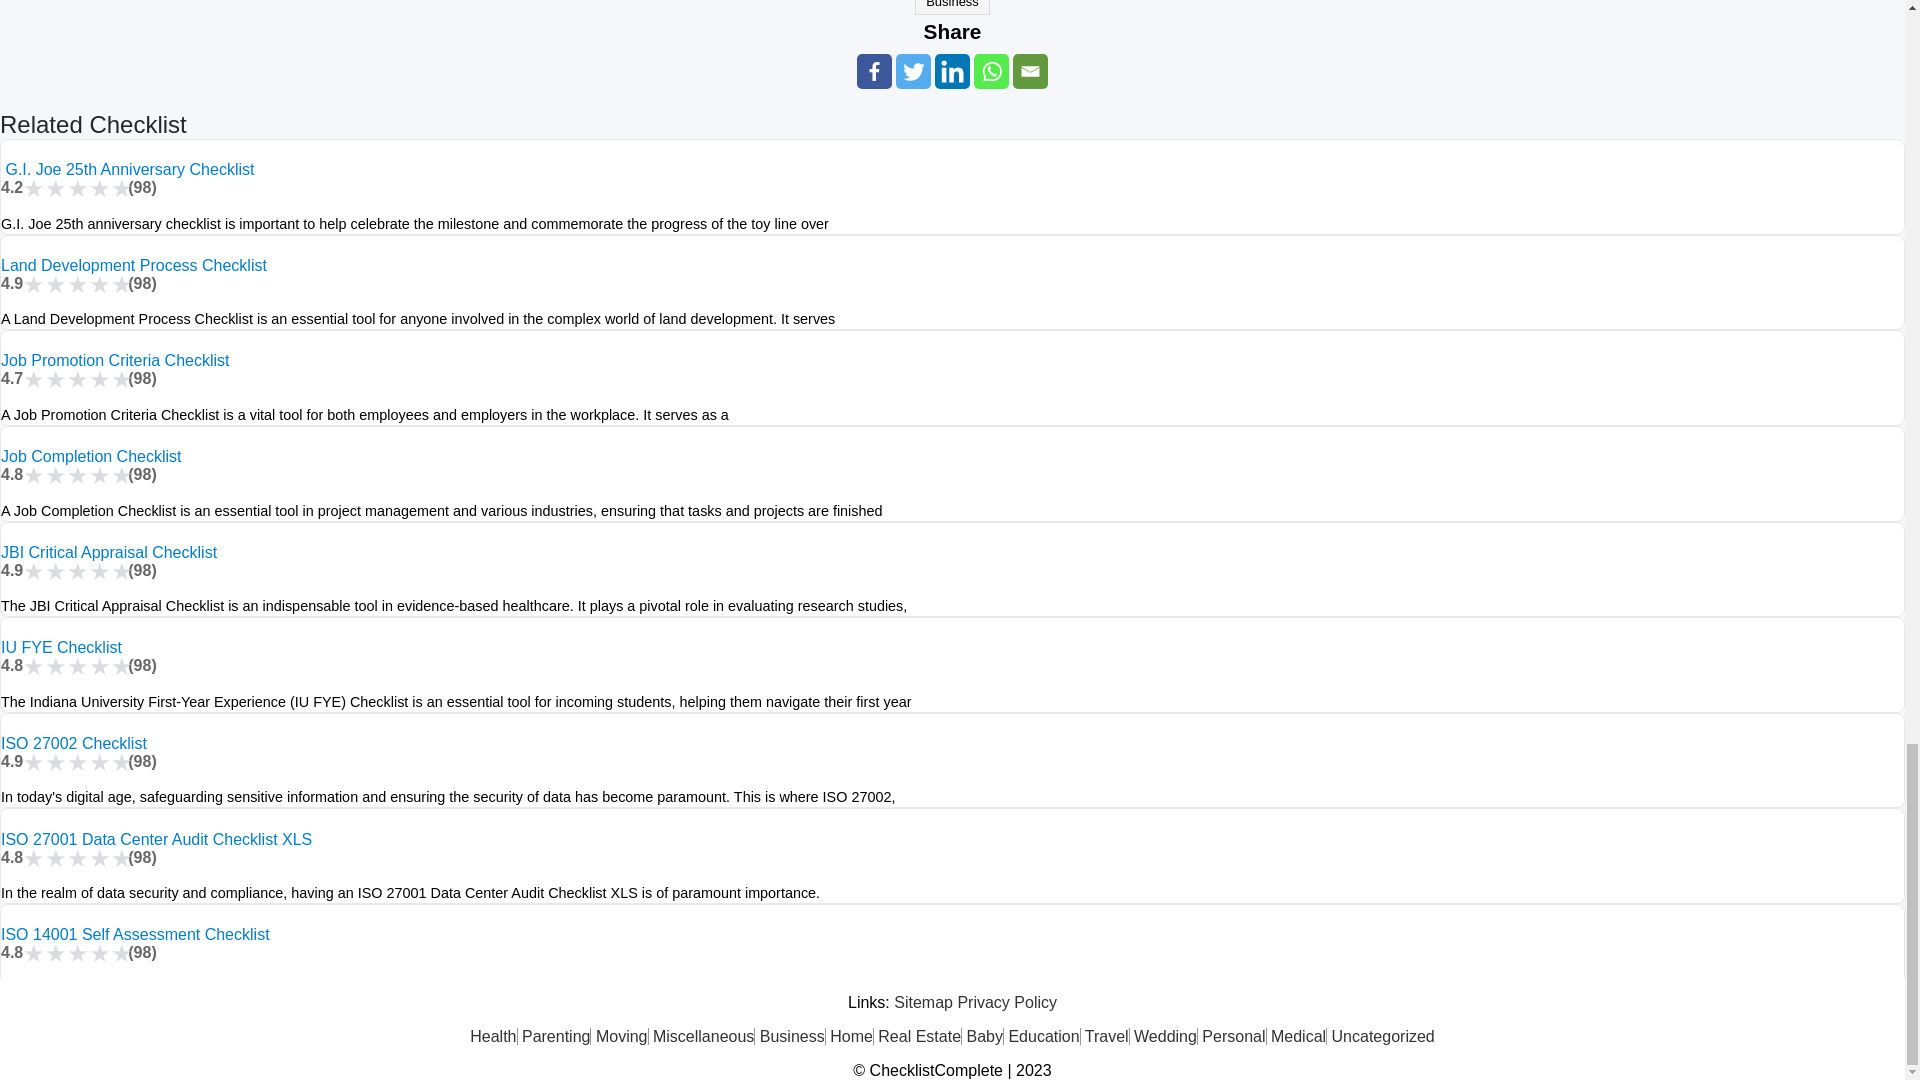 This screenshot has width=1920, height=1080. What do you see at coordinates (703, 1036) in the screenshot?
I see `Miscellaneous` at bounding box center [703, 1036].